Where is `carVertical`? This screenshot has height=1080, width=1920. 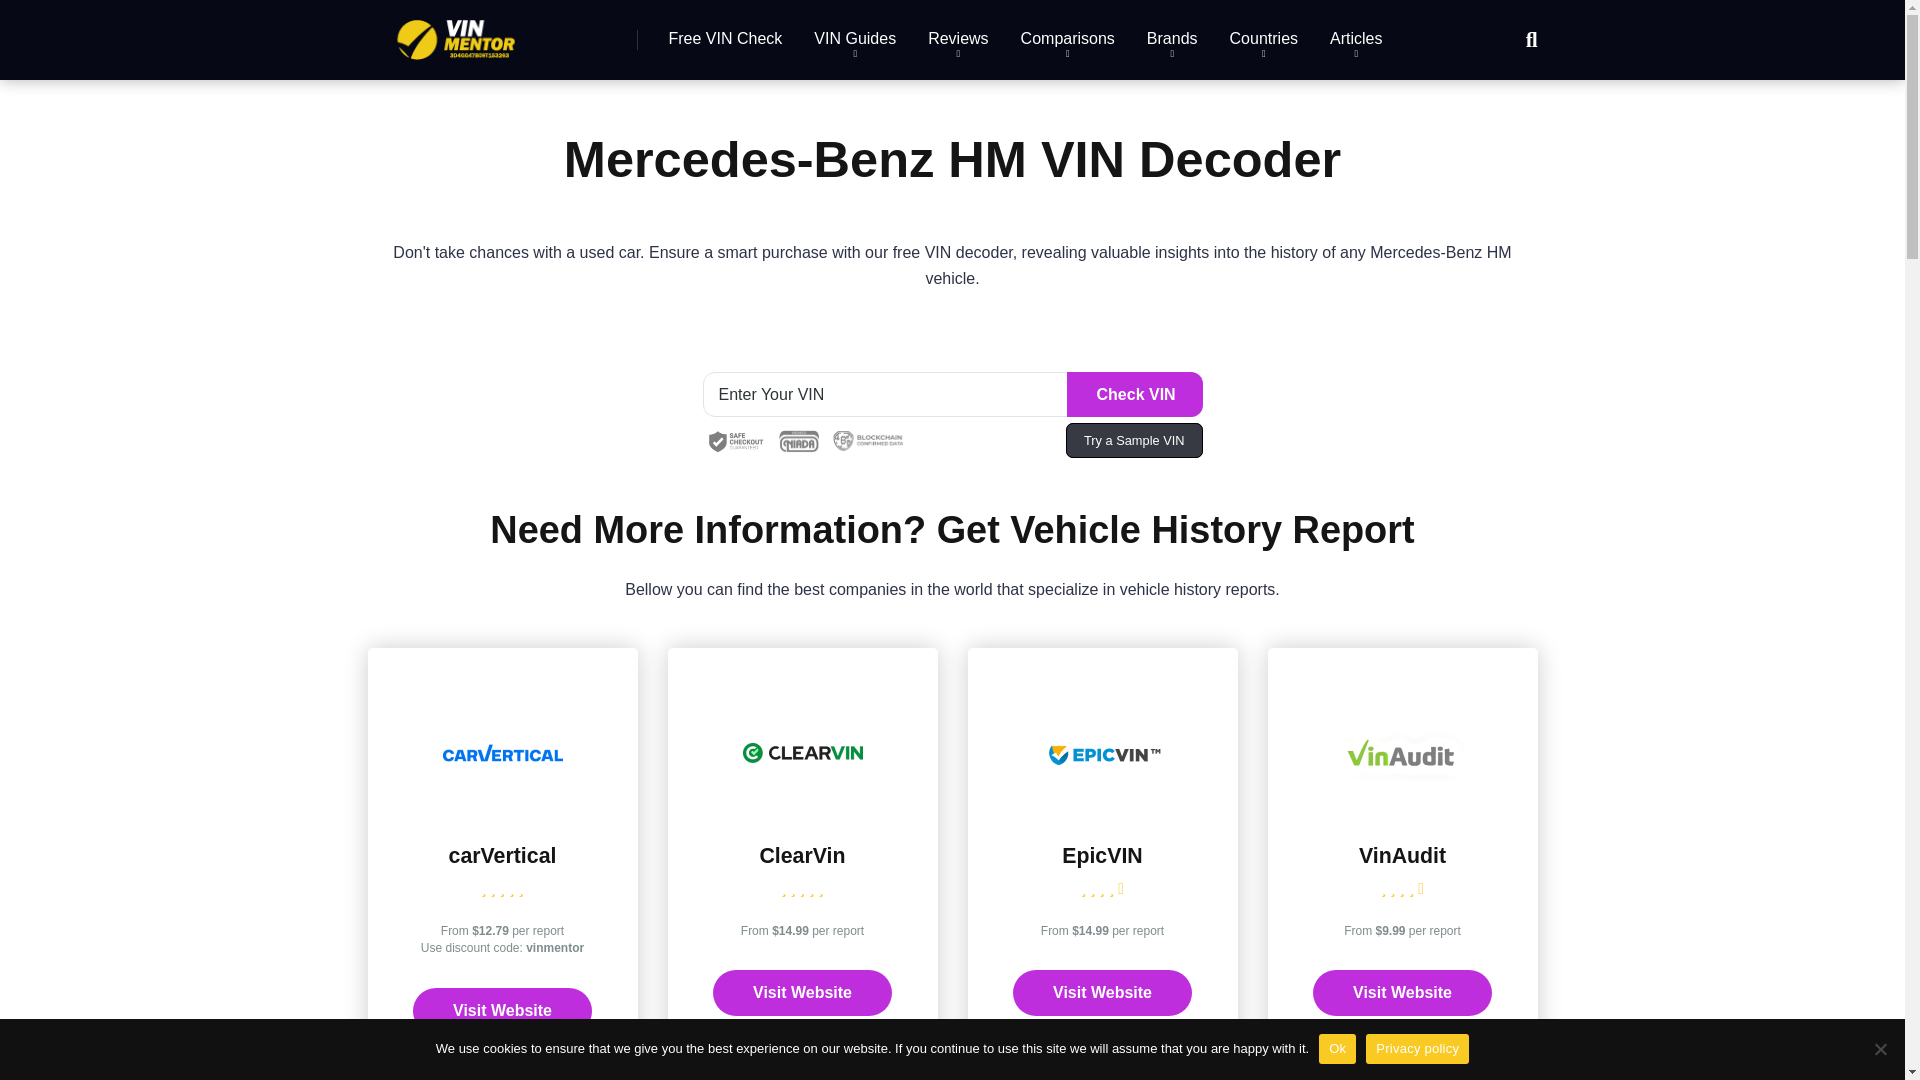 carVertical is located at coordinates (502, 808).